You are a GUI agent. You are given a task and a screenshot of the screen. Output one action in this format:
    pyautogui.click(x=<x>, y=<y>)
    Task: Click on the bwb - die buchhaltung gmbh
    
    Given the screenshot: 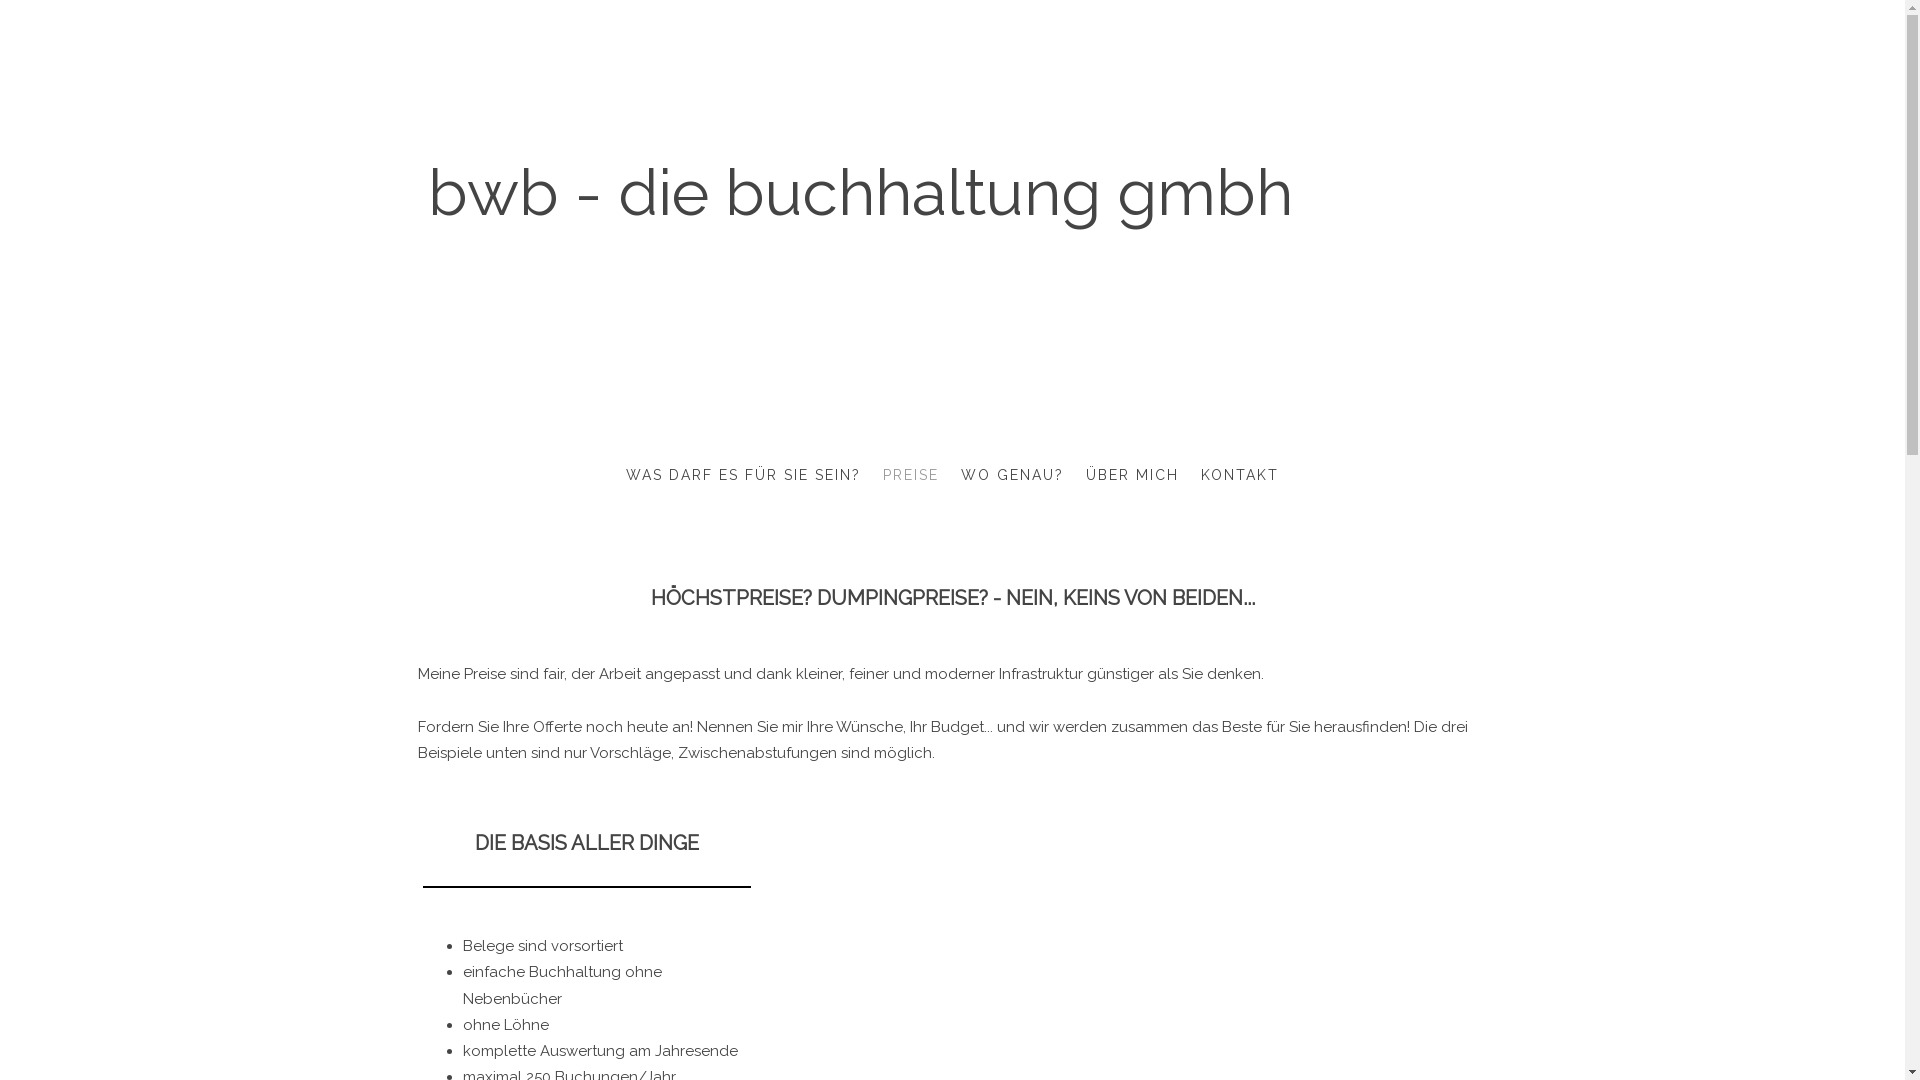 What is the action you would take?
    pyautogui.click(x=860, y=209)
    